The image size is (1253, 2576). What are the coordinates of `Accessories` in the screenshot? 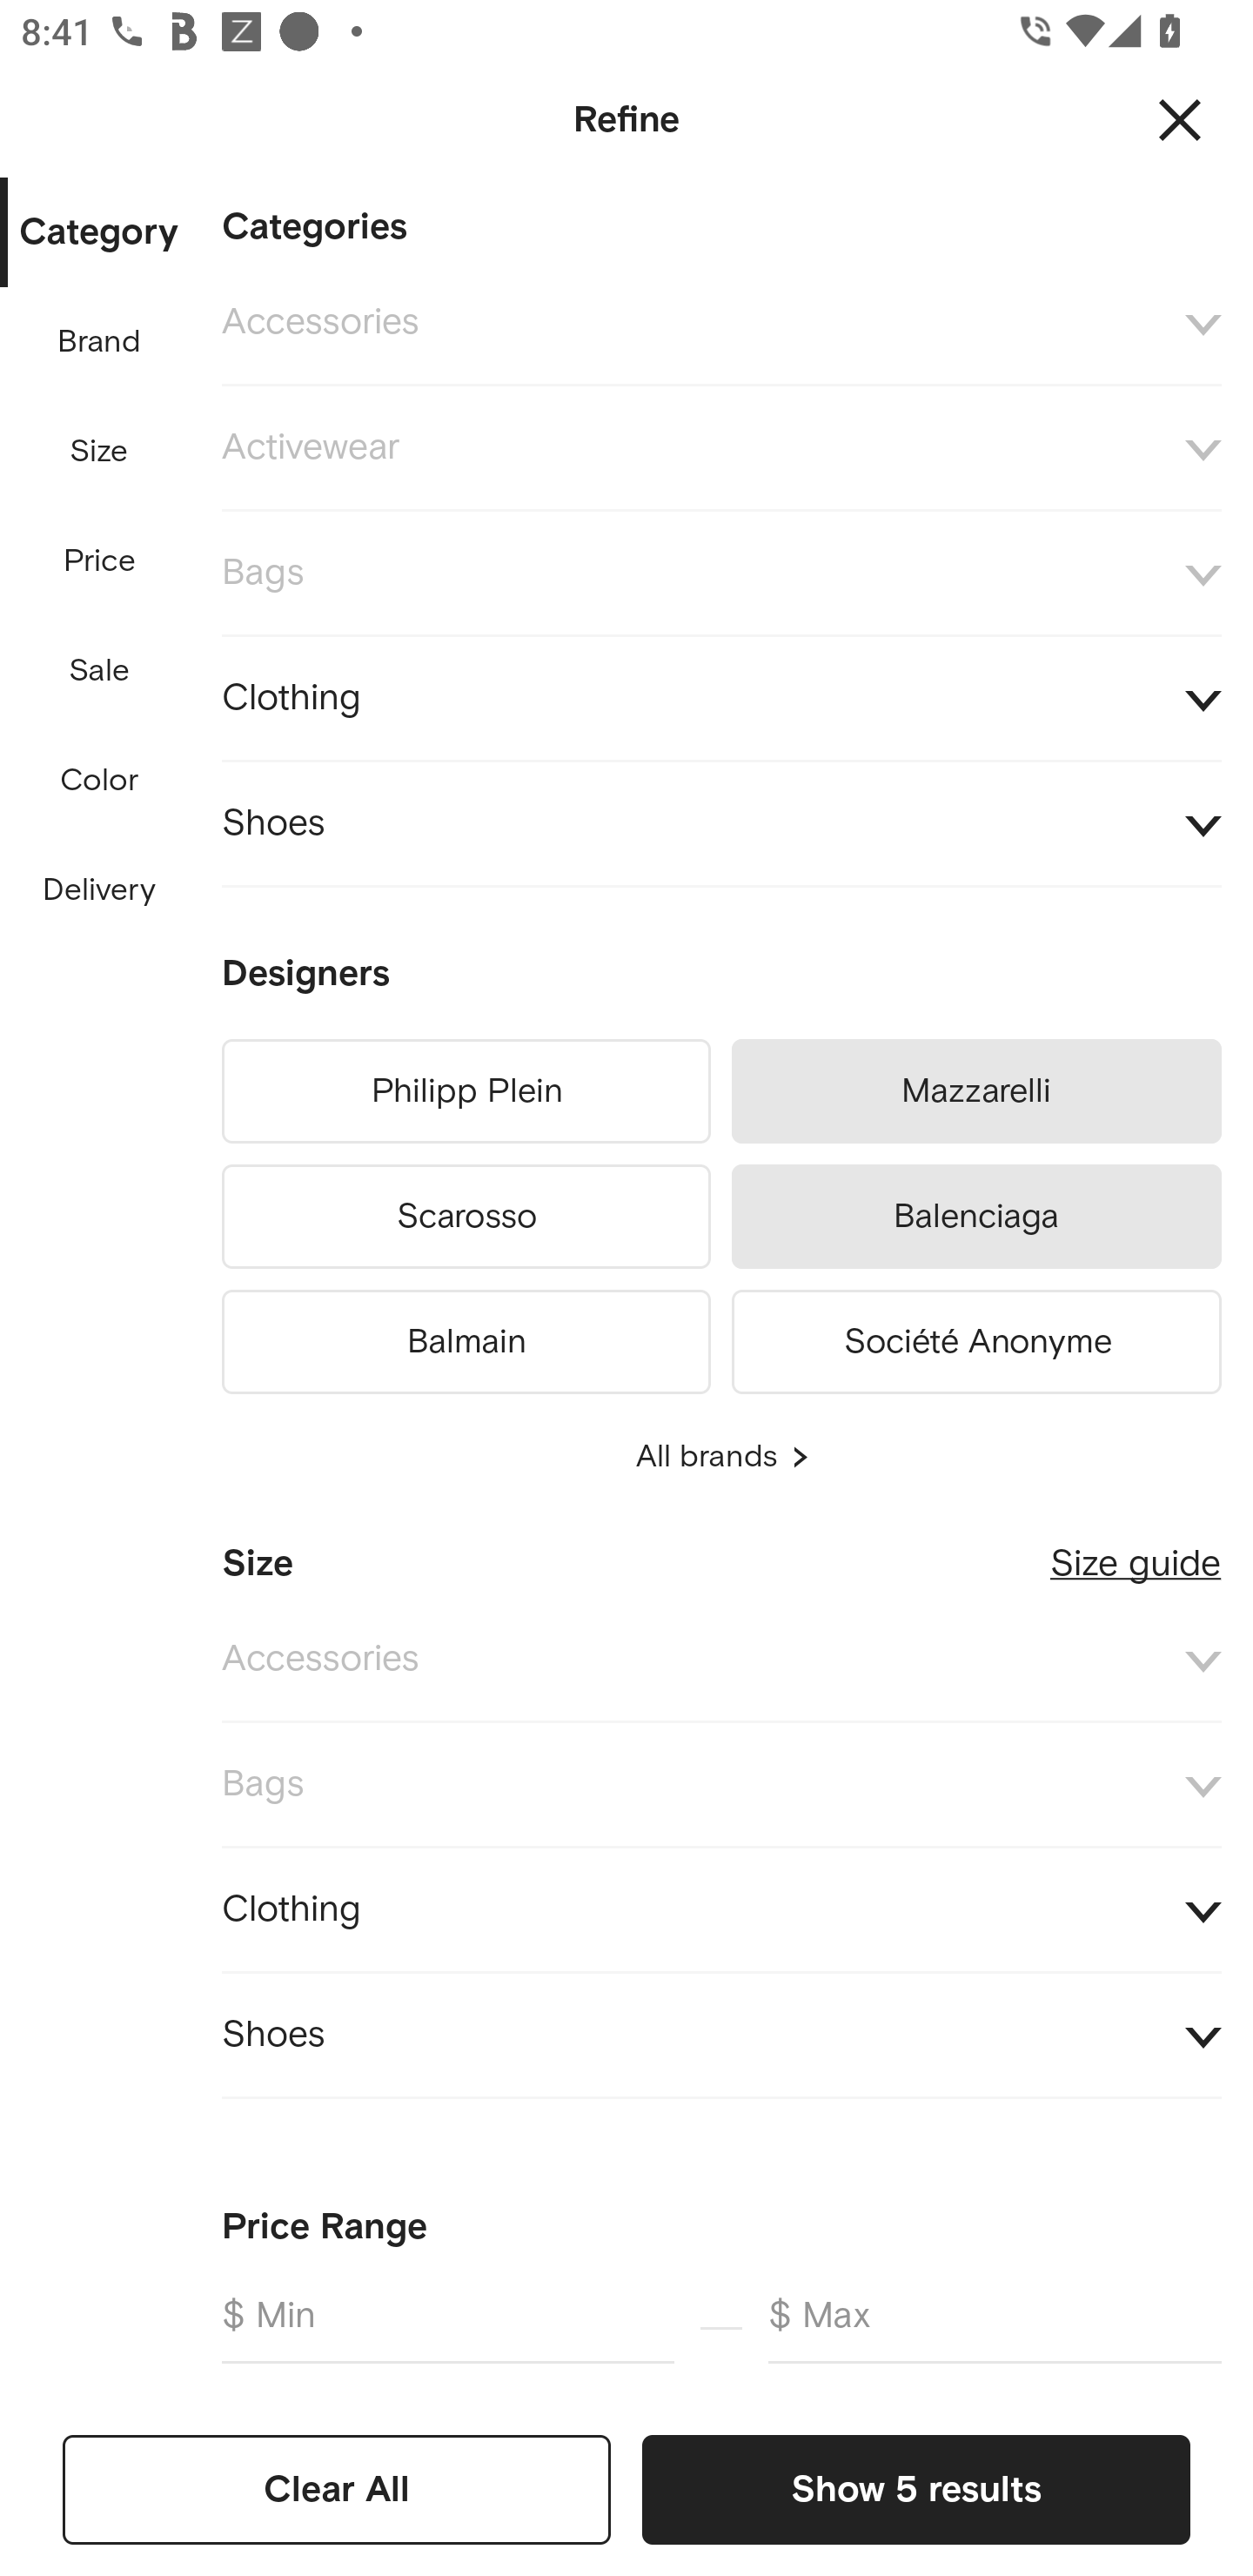 It's located at (721, 1660).